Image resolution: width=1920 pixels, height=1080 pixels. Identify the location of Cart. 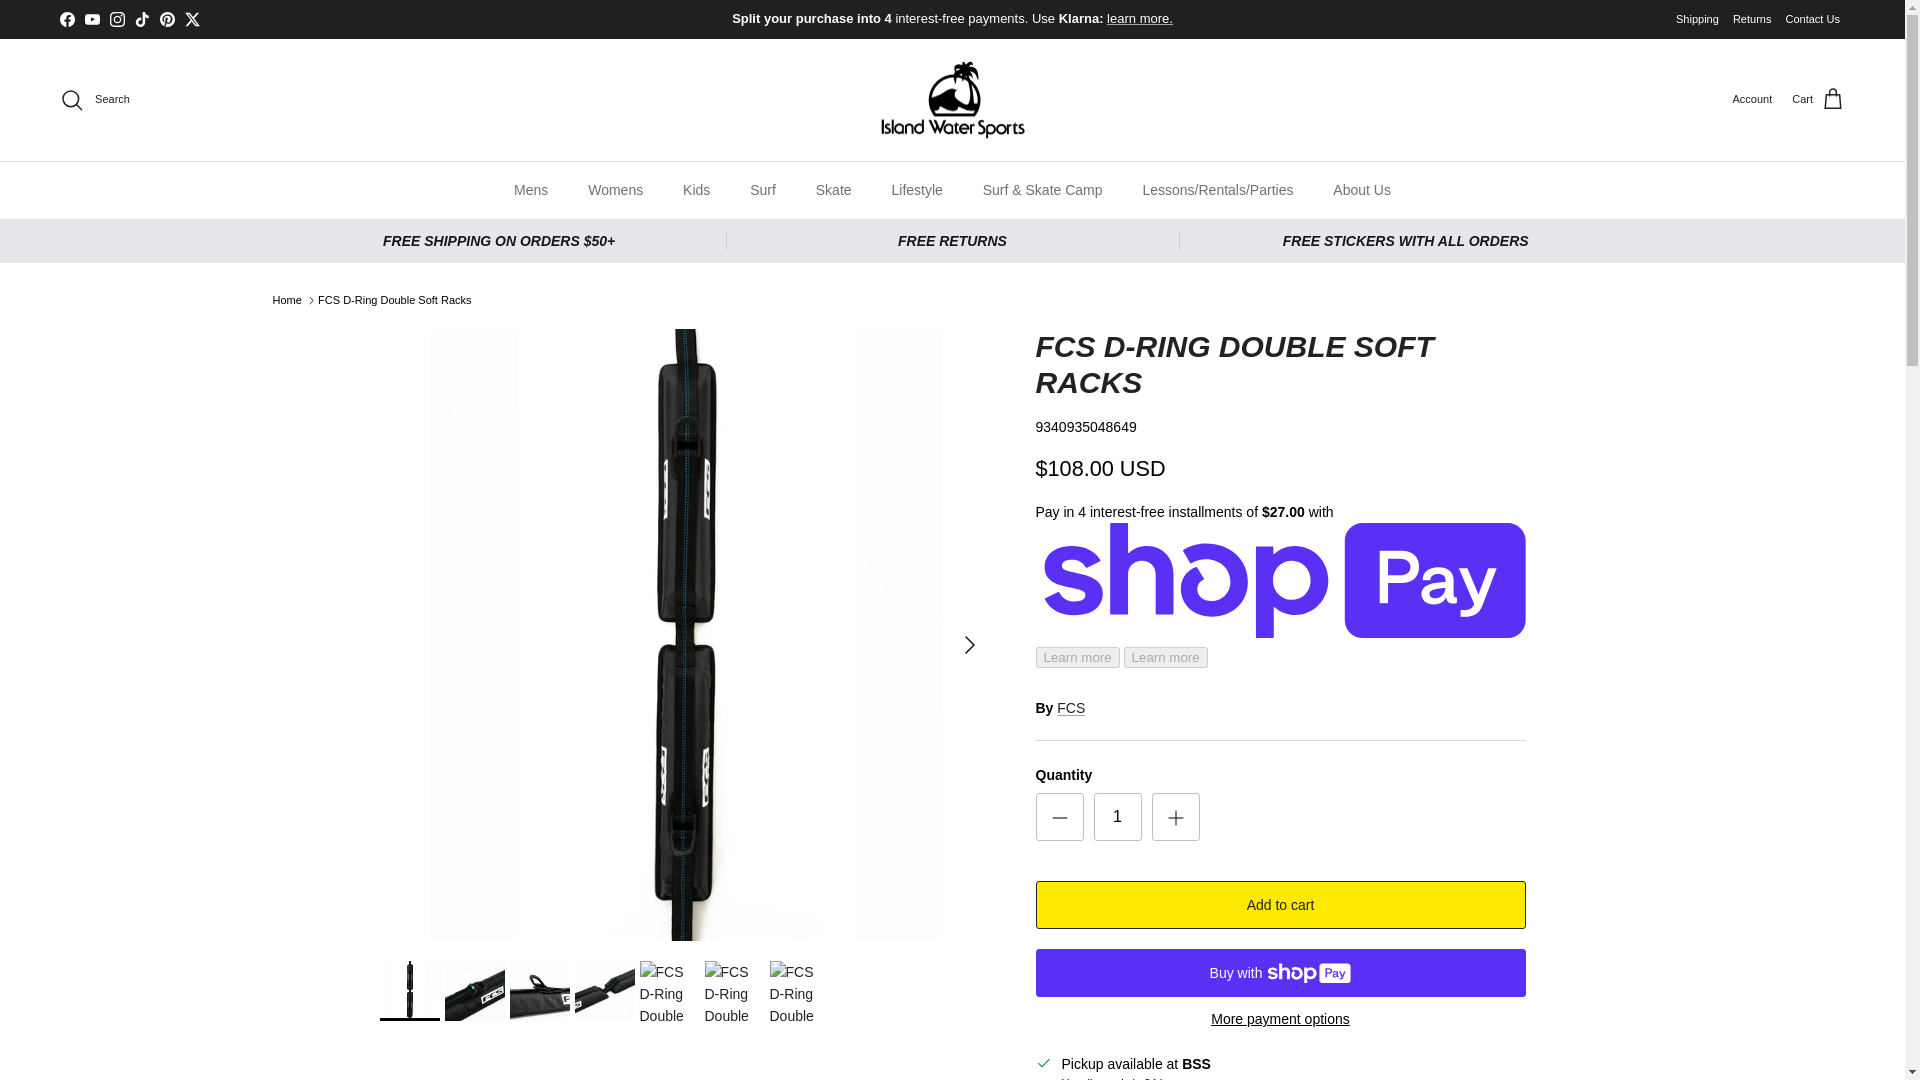
(1818, 100).